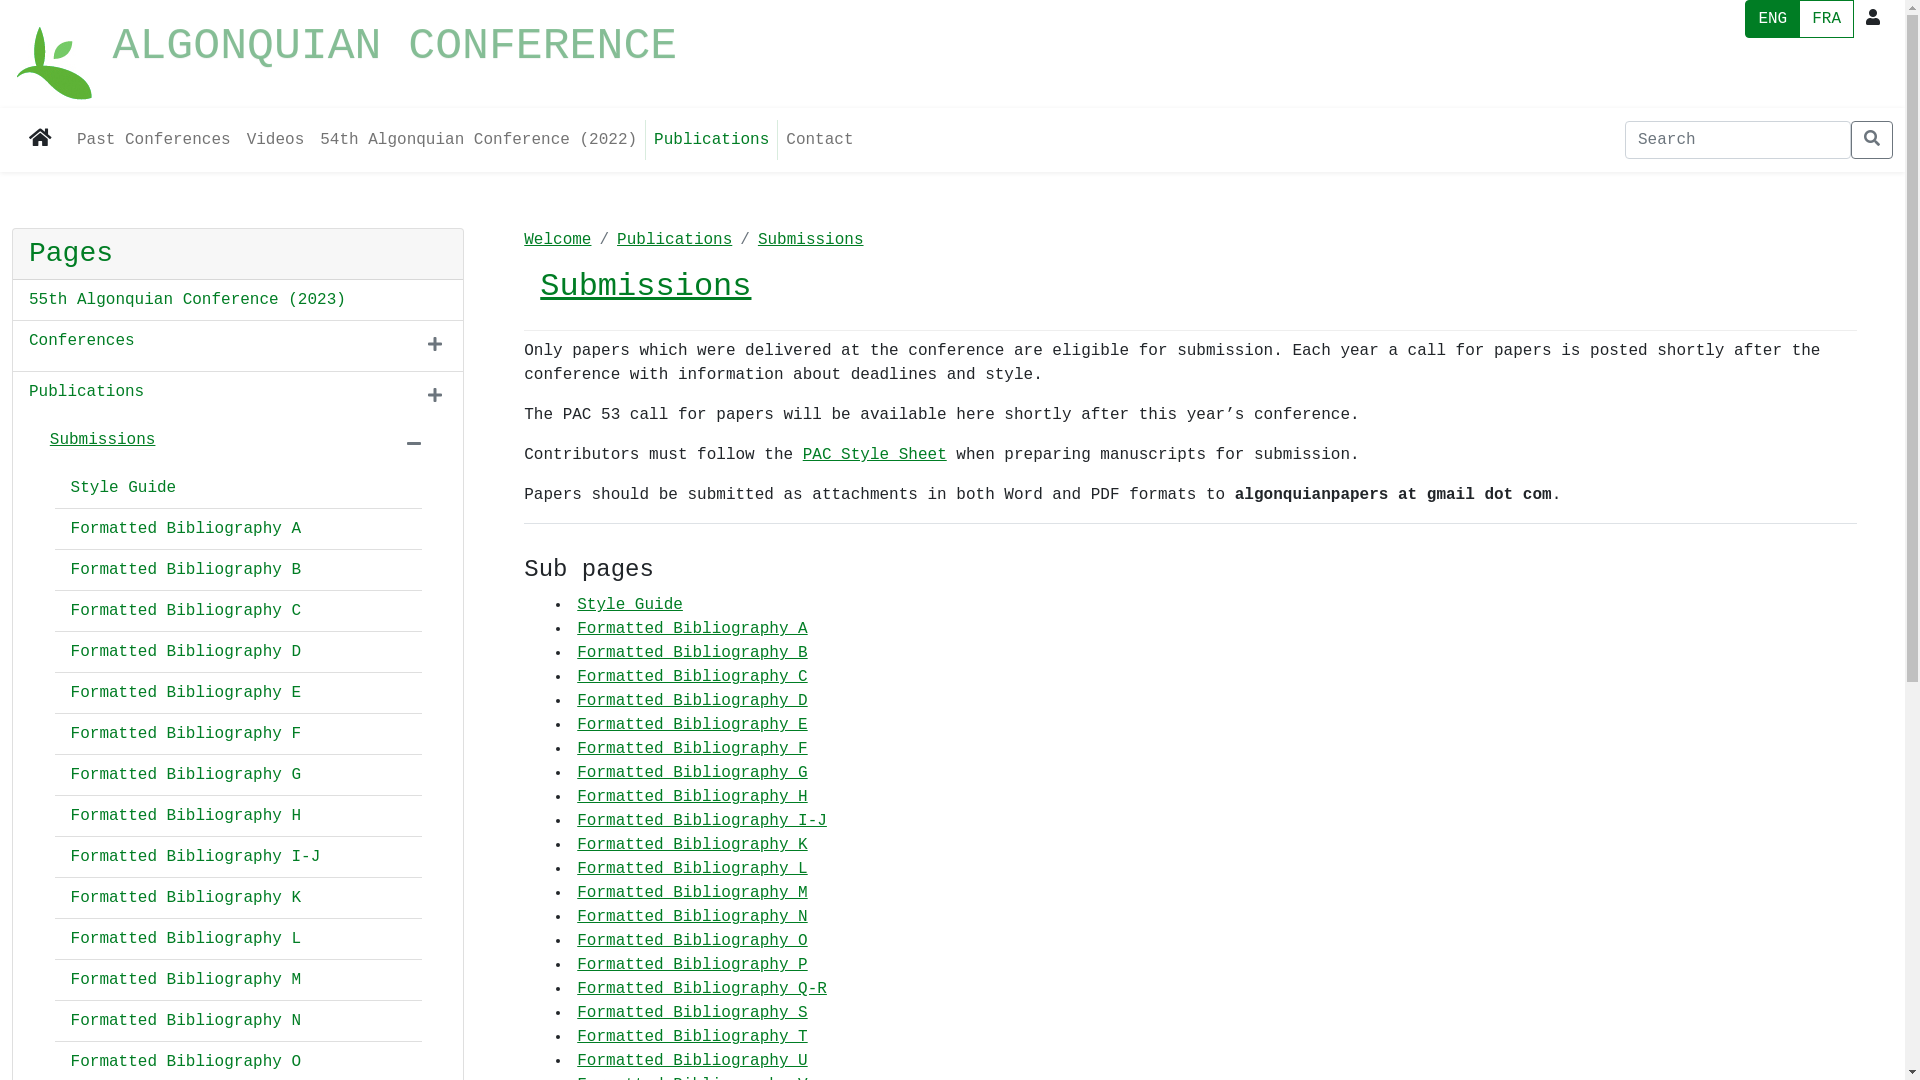  What do you see at coordinates (692, 653) in the screenshot?
I see `Formatted Bibliography B` at bounding box center [692, 653].